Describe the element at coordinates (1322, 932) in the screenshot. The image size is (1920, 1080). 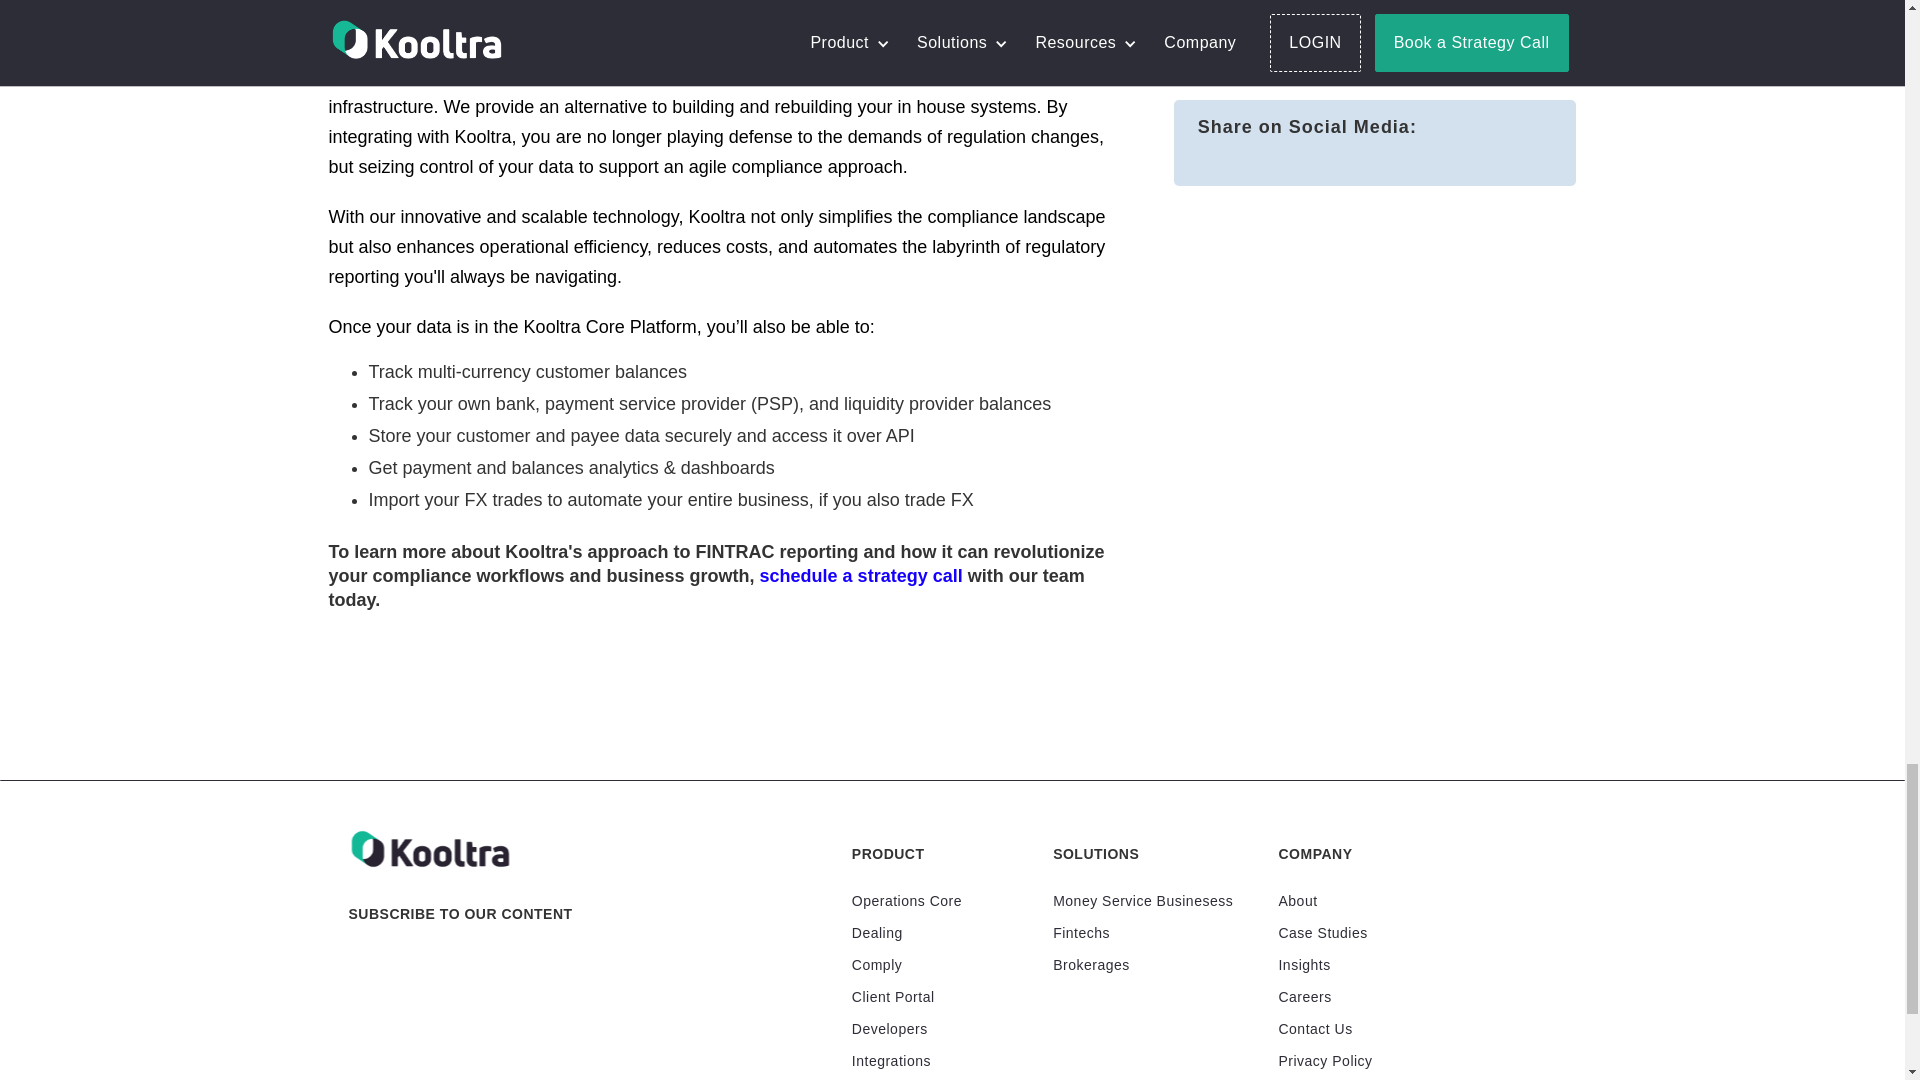
I see `Case Studies` at that location.